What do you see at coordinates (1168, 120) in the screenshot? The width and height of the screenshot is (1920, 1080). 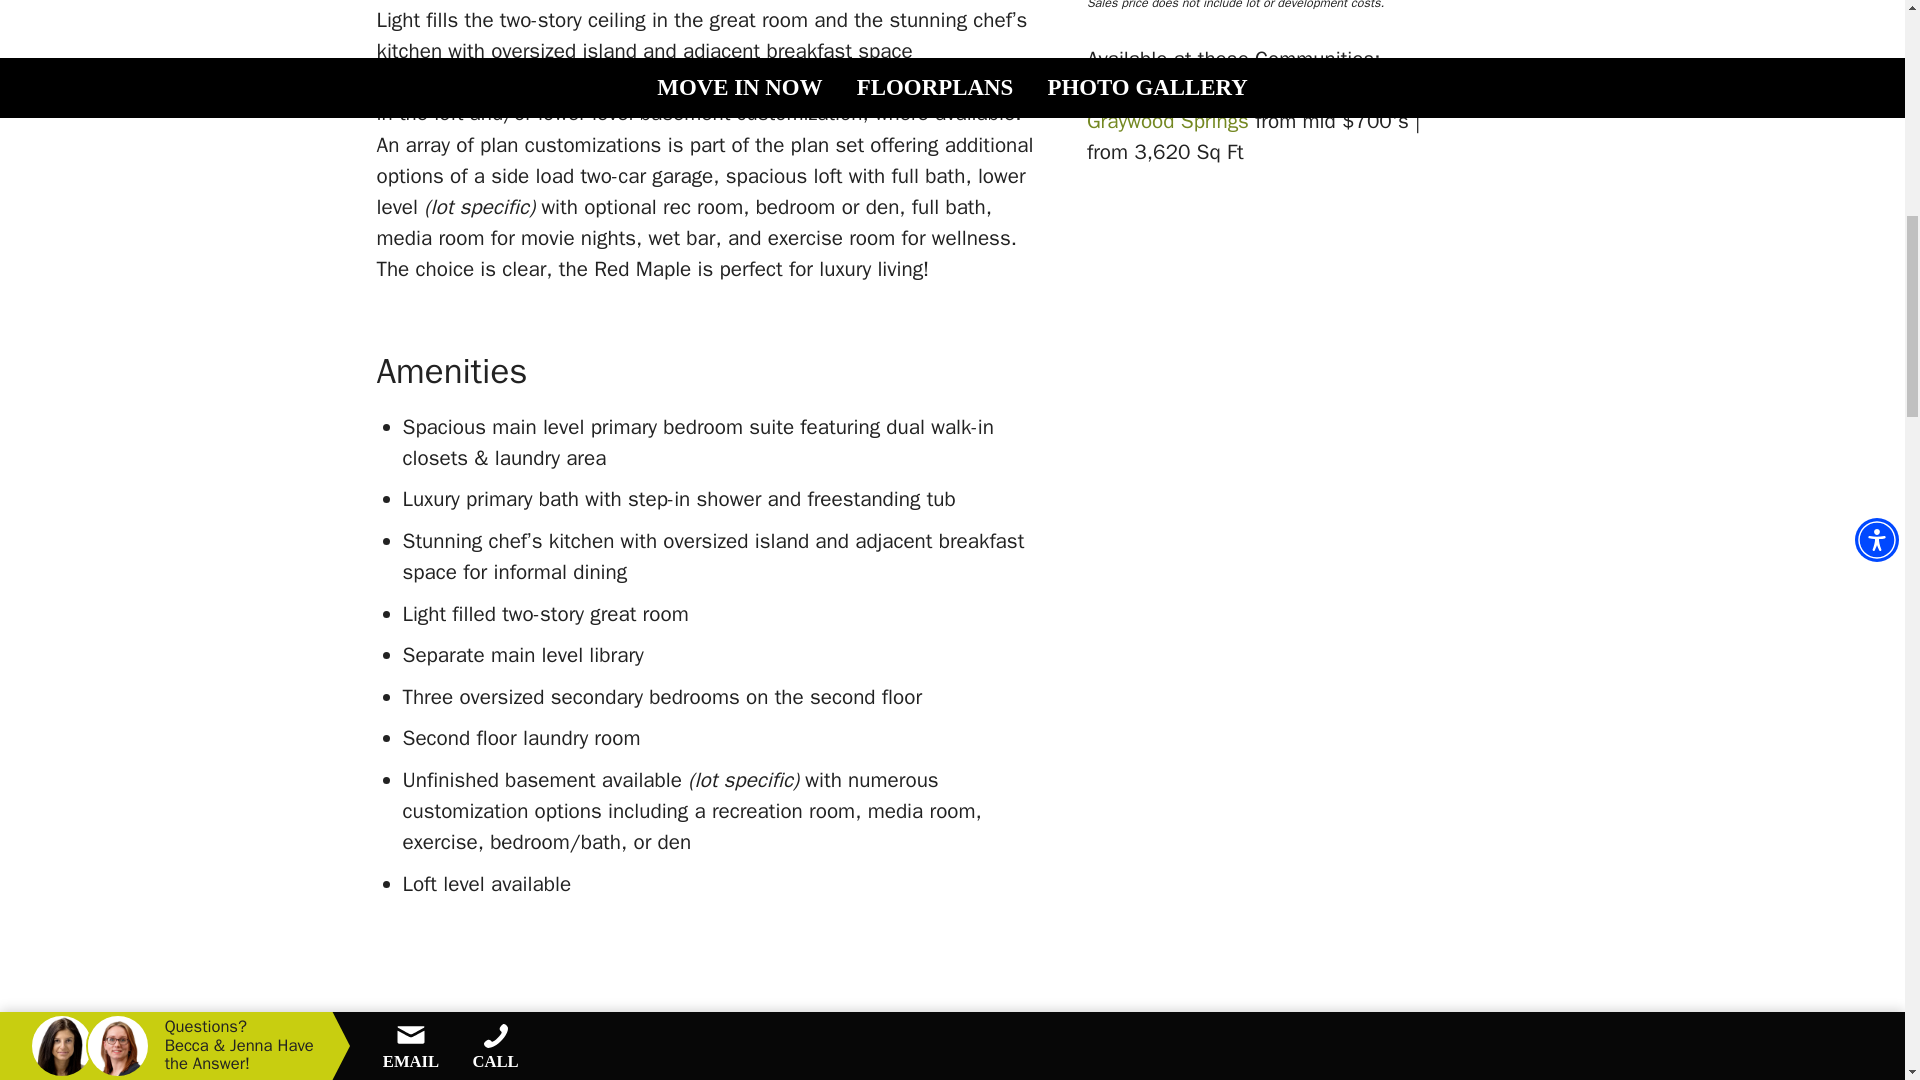 I see `Graywood Springs` at bounding box center [1168, 120].